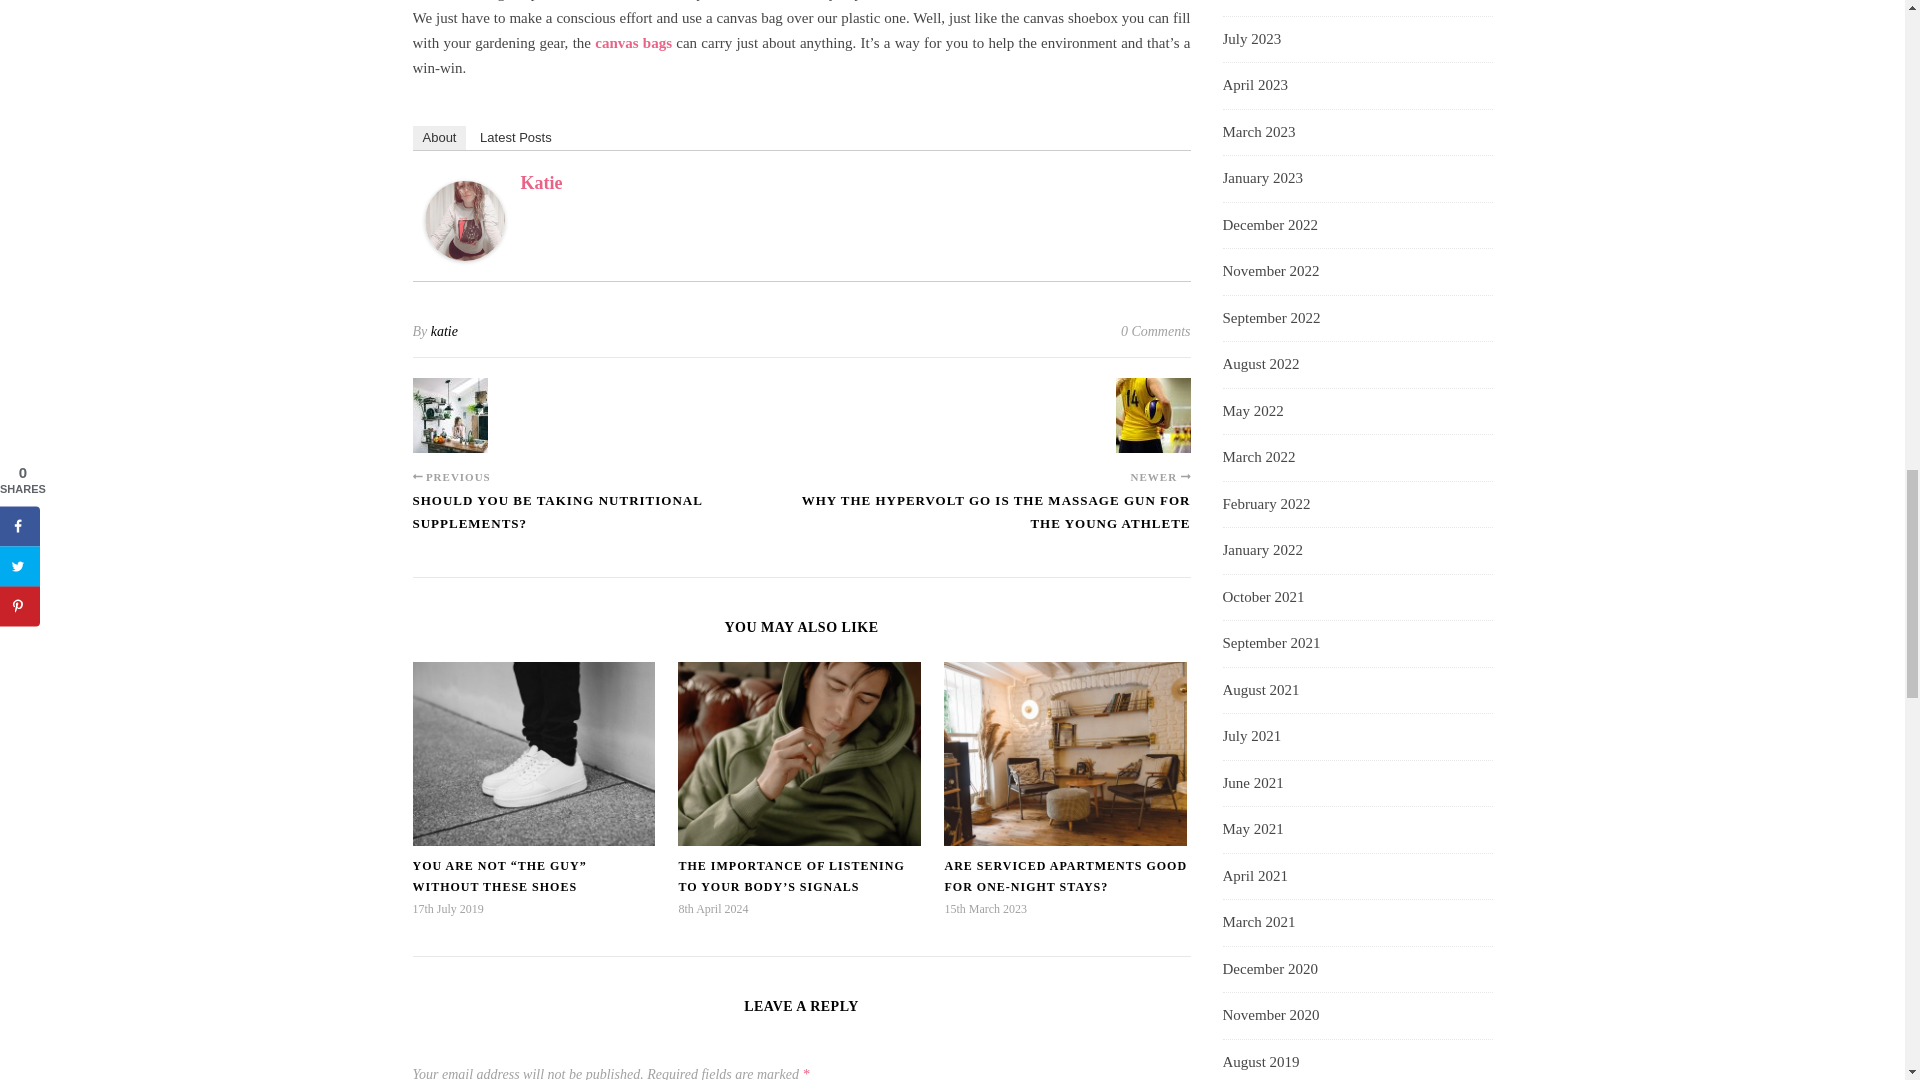  Describe the element at coordinates (1156, 332) in the screenshot. I see `0 Comments` at that location.